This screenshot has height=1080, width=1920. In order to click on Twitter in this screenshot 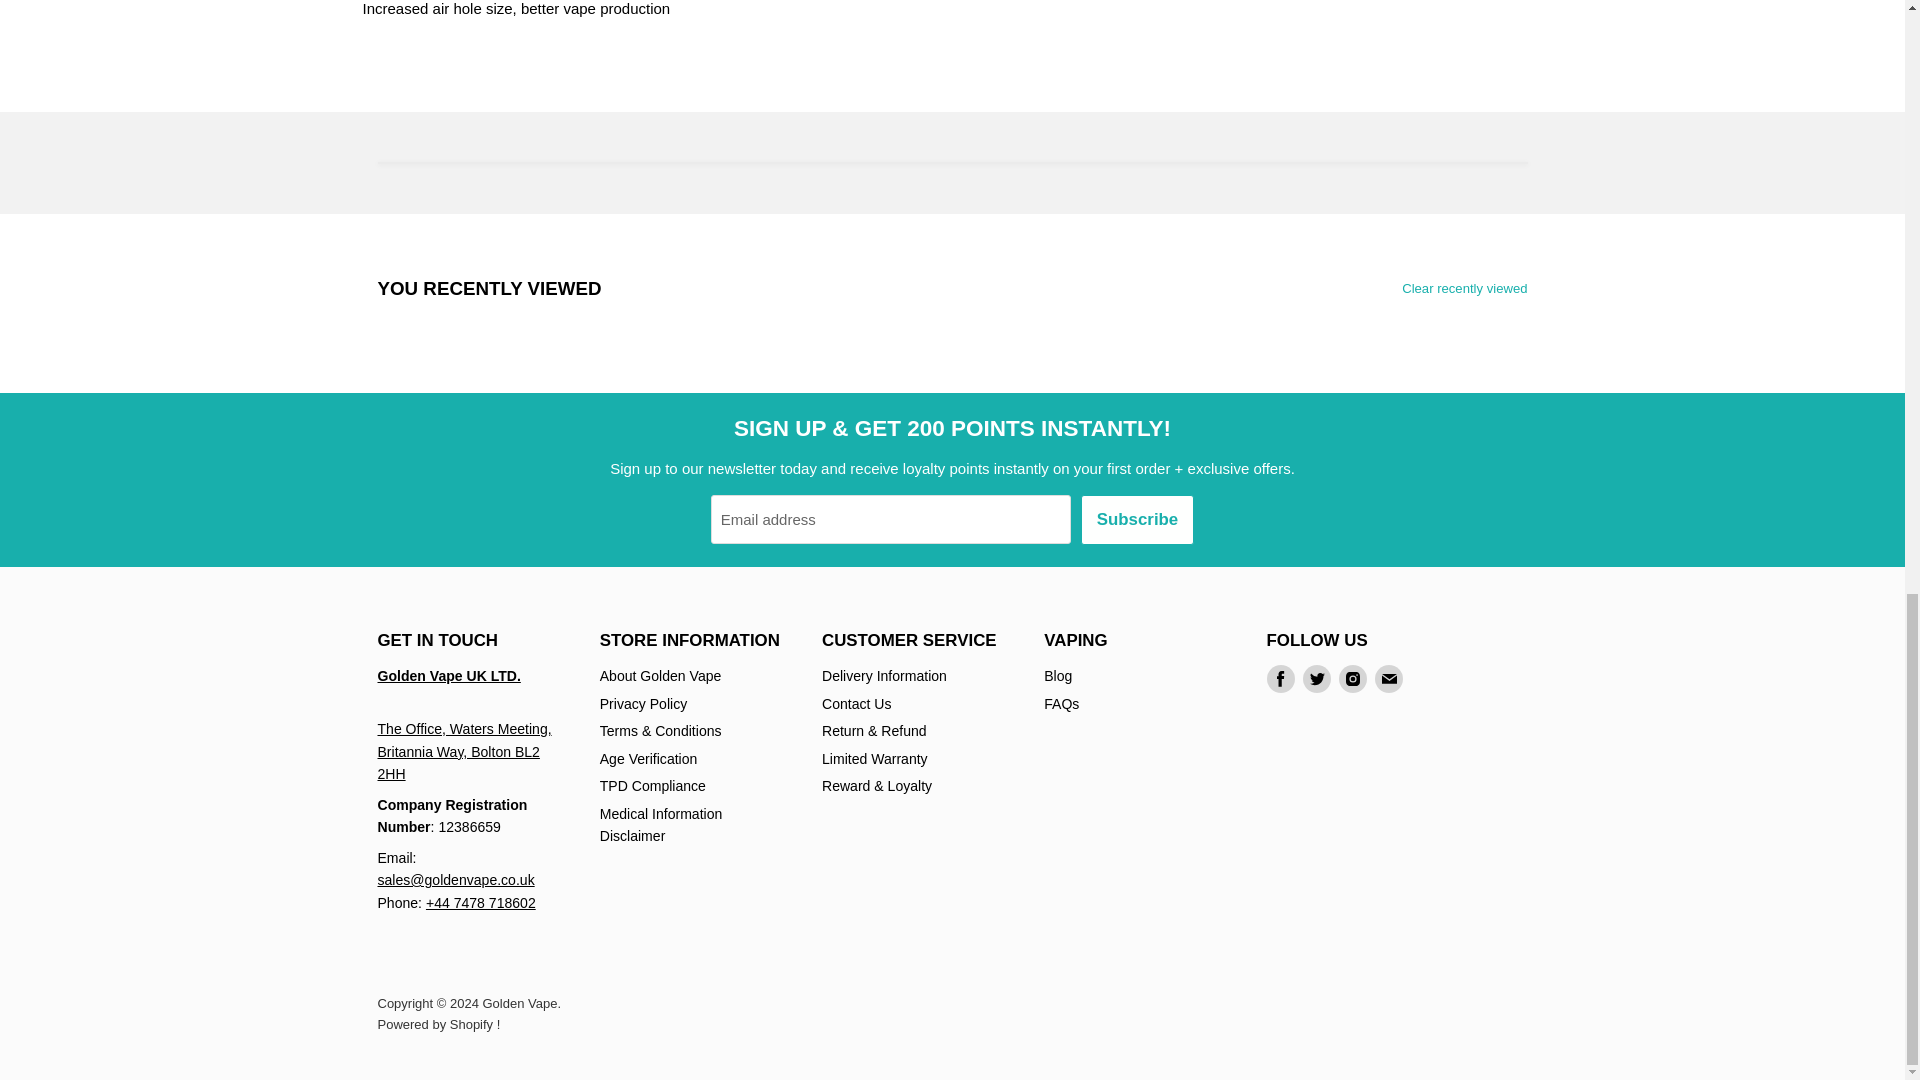, I will do `click(1316, 679)`.